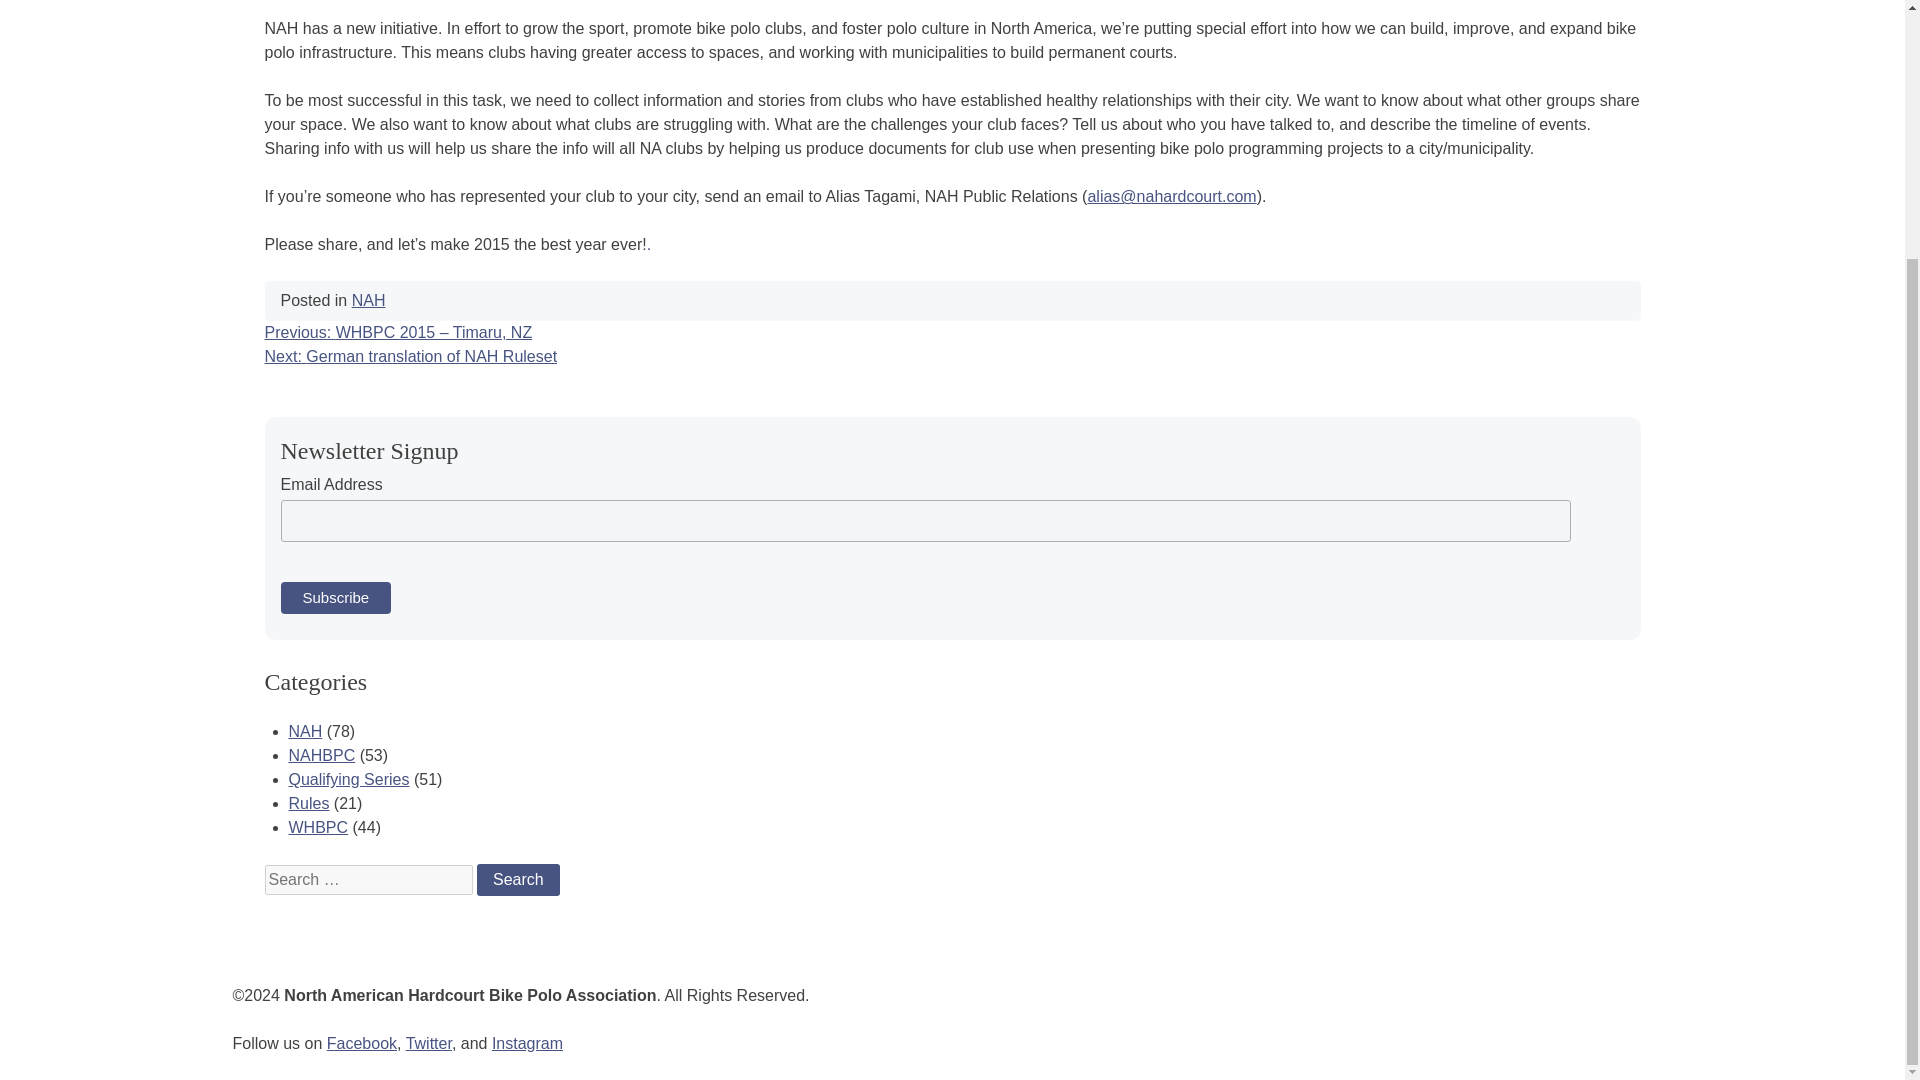 This screenshot has height=1080, width=1920. Describe the element at coordinates (410, 356) in the screenshot. I see `Next: German translation of NAH Ruleset` at that location.